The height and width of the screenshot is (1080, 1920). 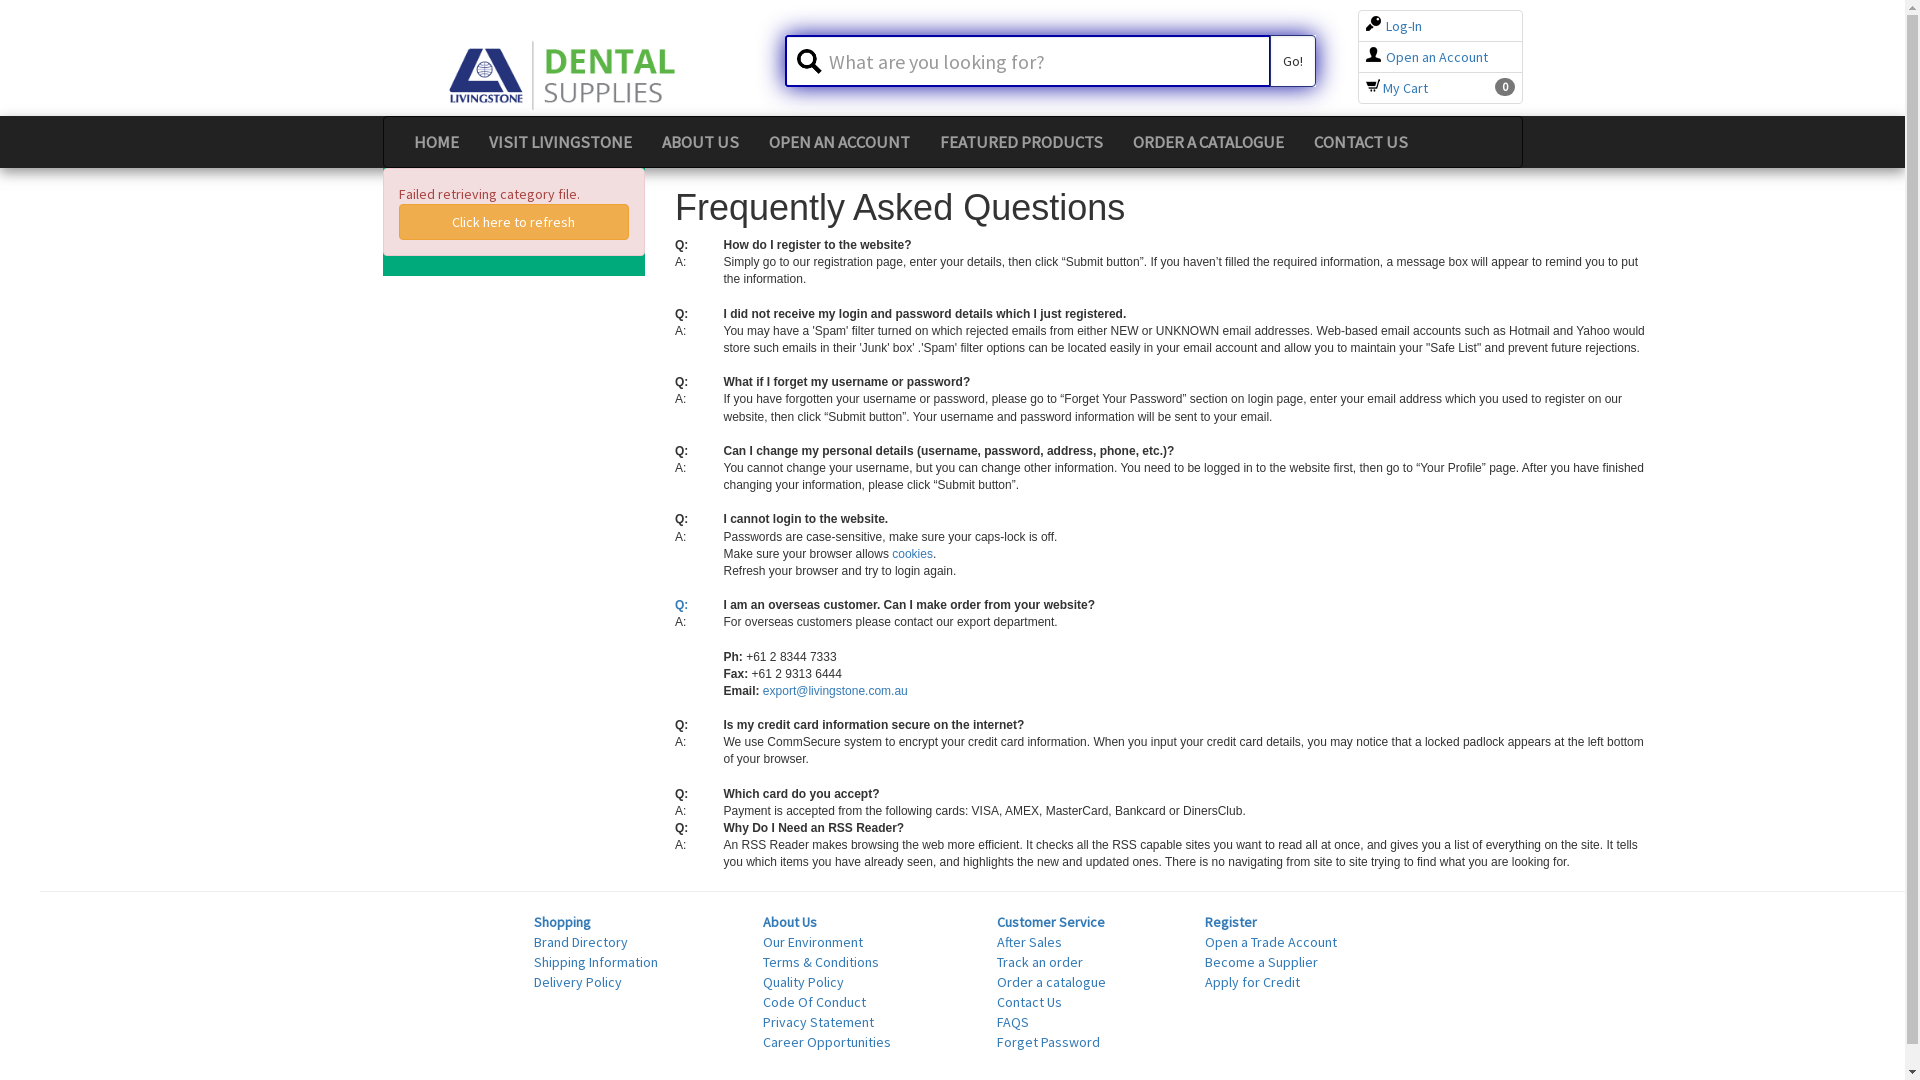 What do you see at coordinates (836, 691) in the screenshot?
I see `export@livingstone.com.au` at bounding box center [836, 691].